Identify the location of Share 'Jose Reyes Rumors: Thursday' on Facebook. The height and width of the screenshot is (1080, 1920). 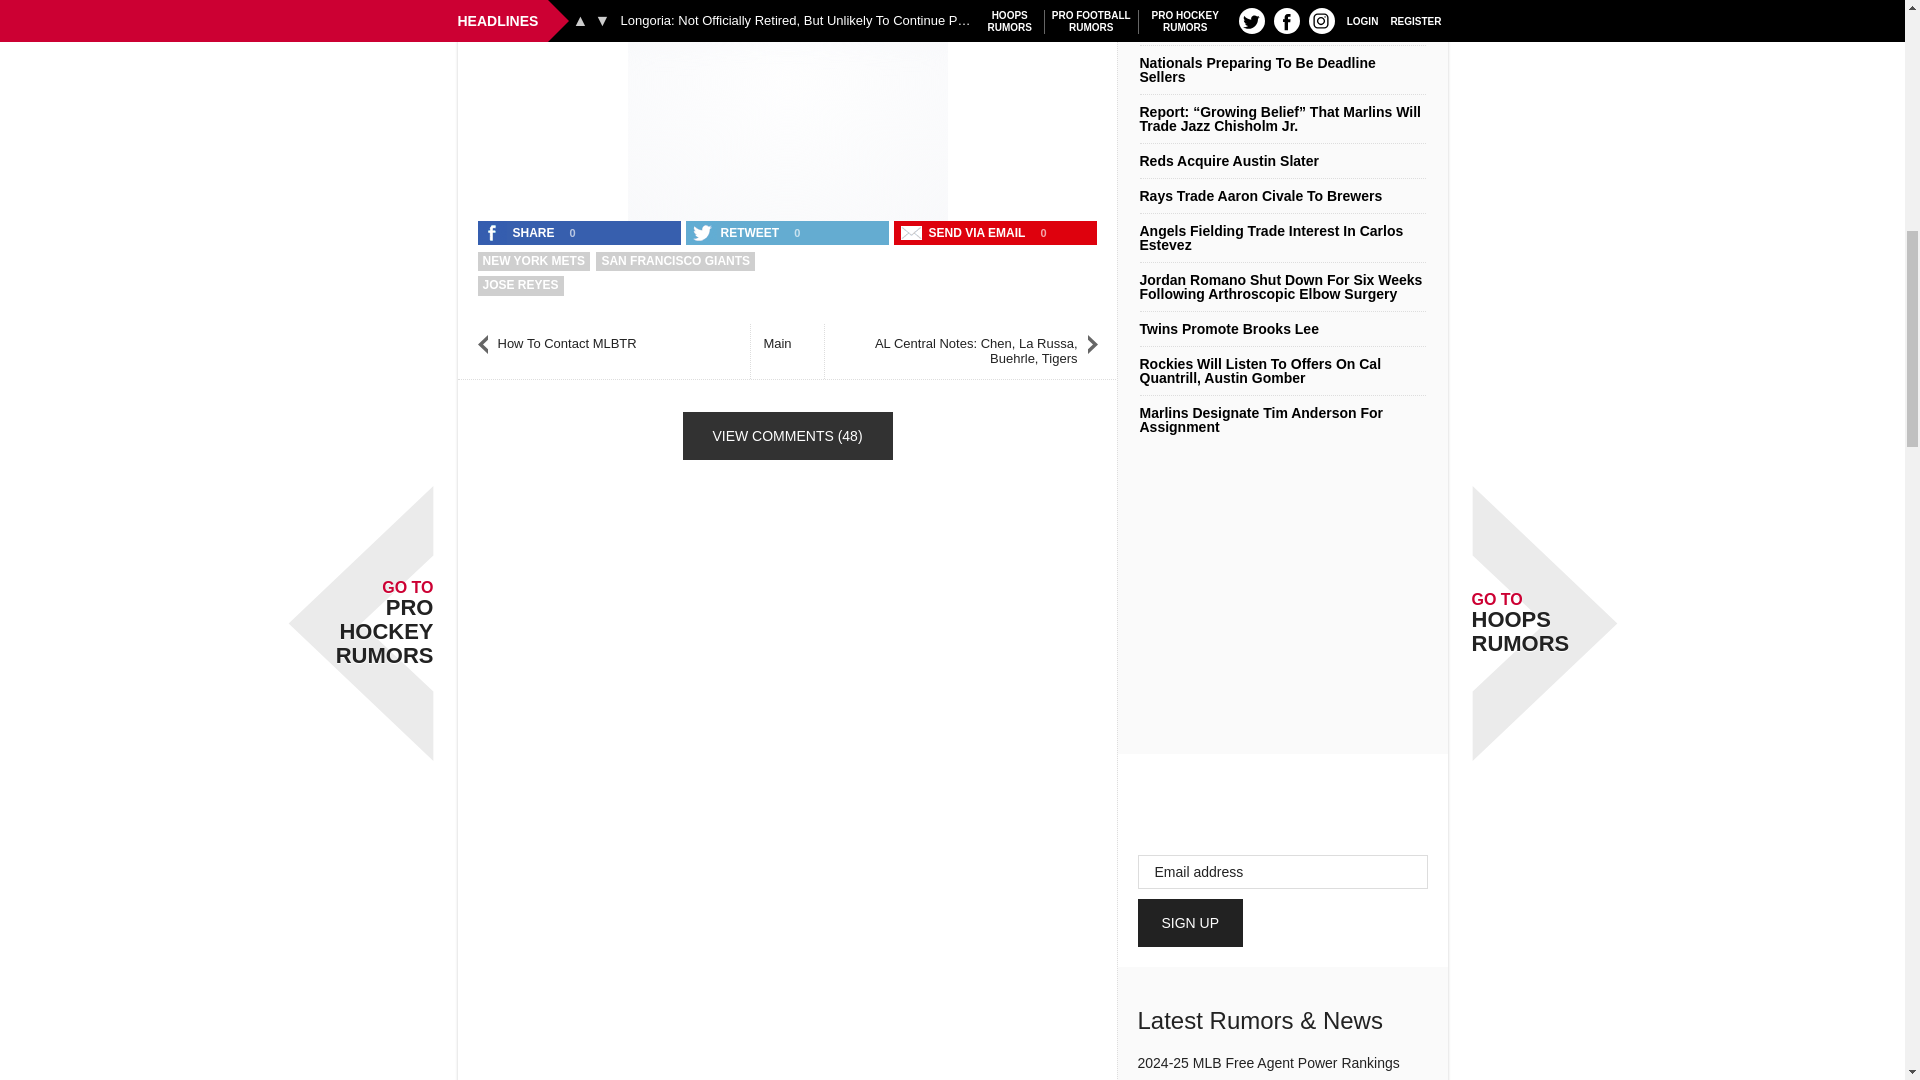
(521, 233).